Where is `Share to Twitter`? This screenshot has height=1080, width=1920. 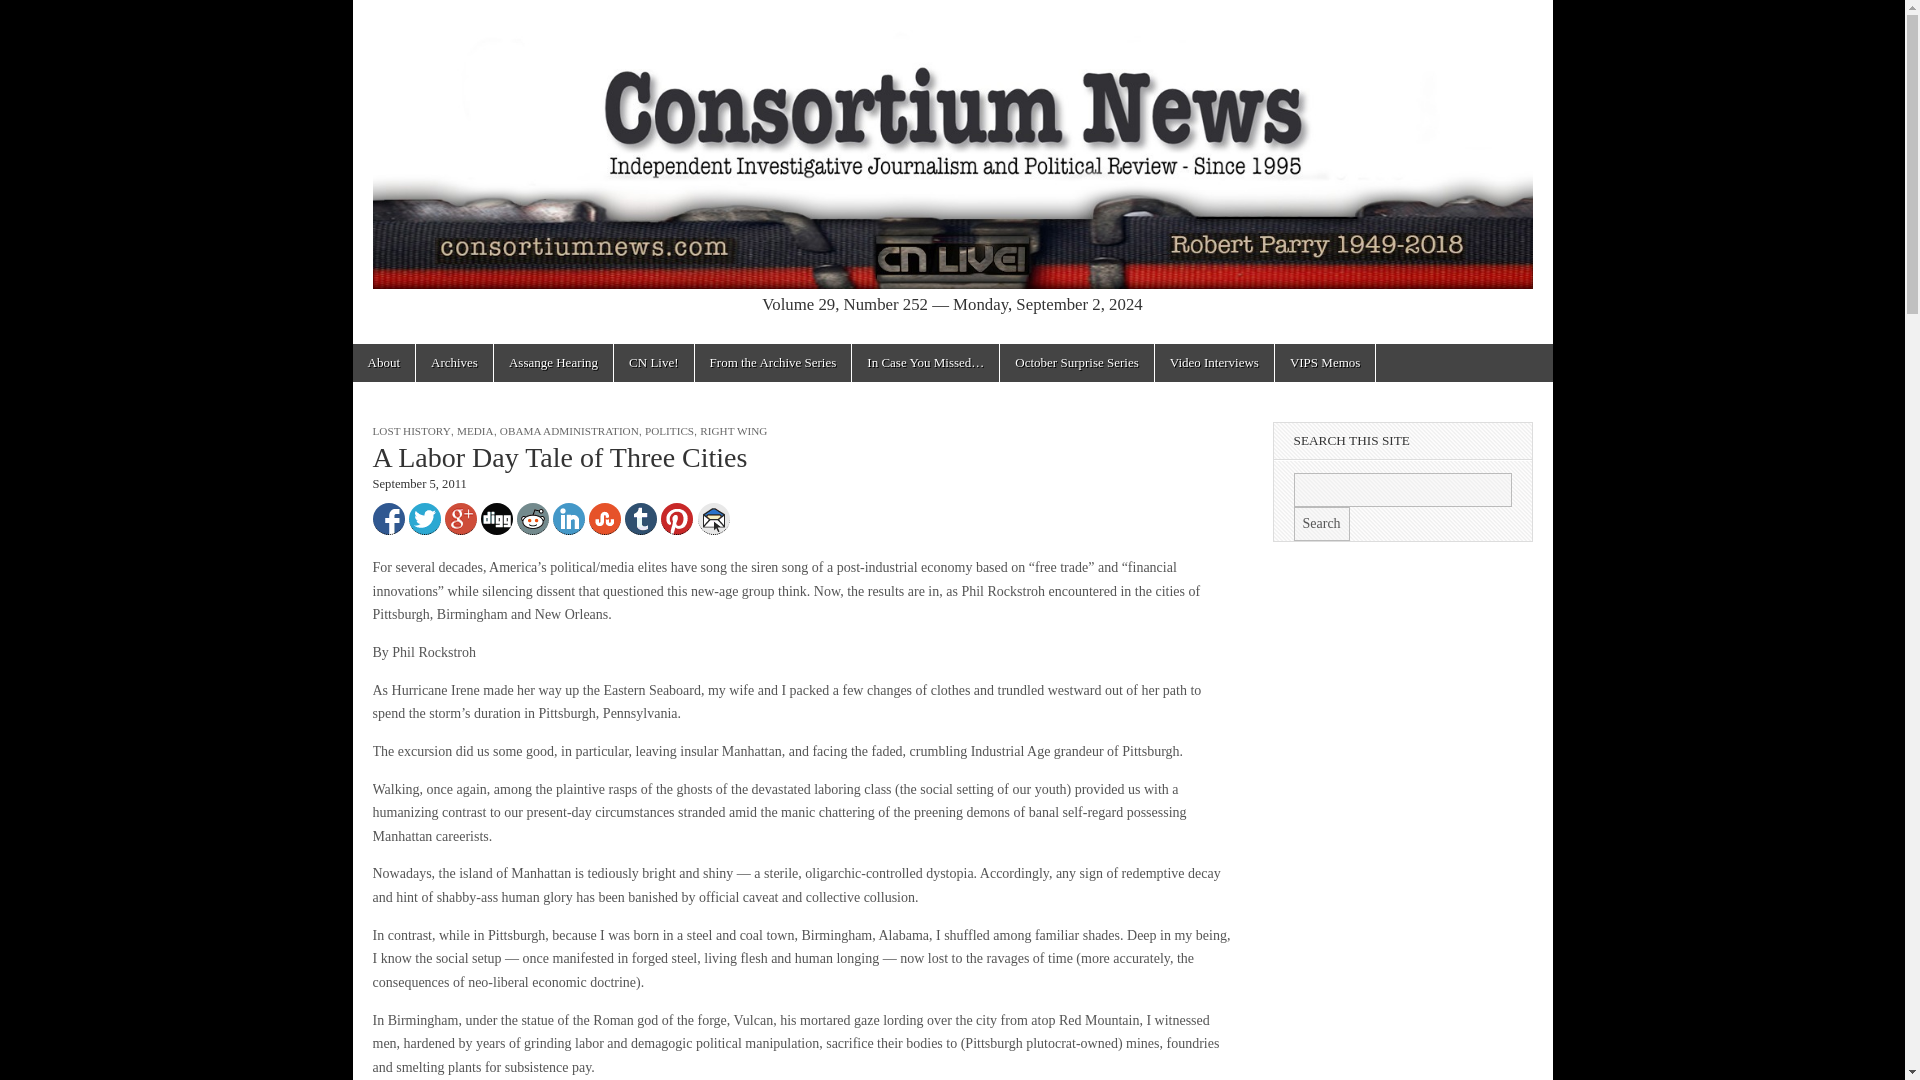 Share to Twitter is located at coordinates (423, 518).